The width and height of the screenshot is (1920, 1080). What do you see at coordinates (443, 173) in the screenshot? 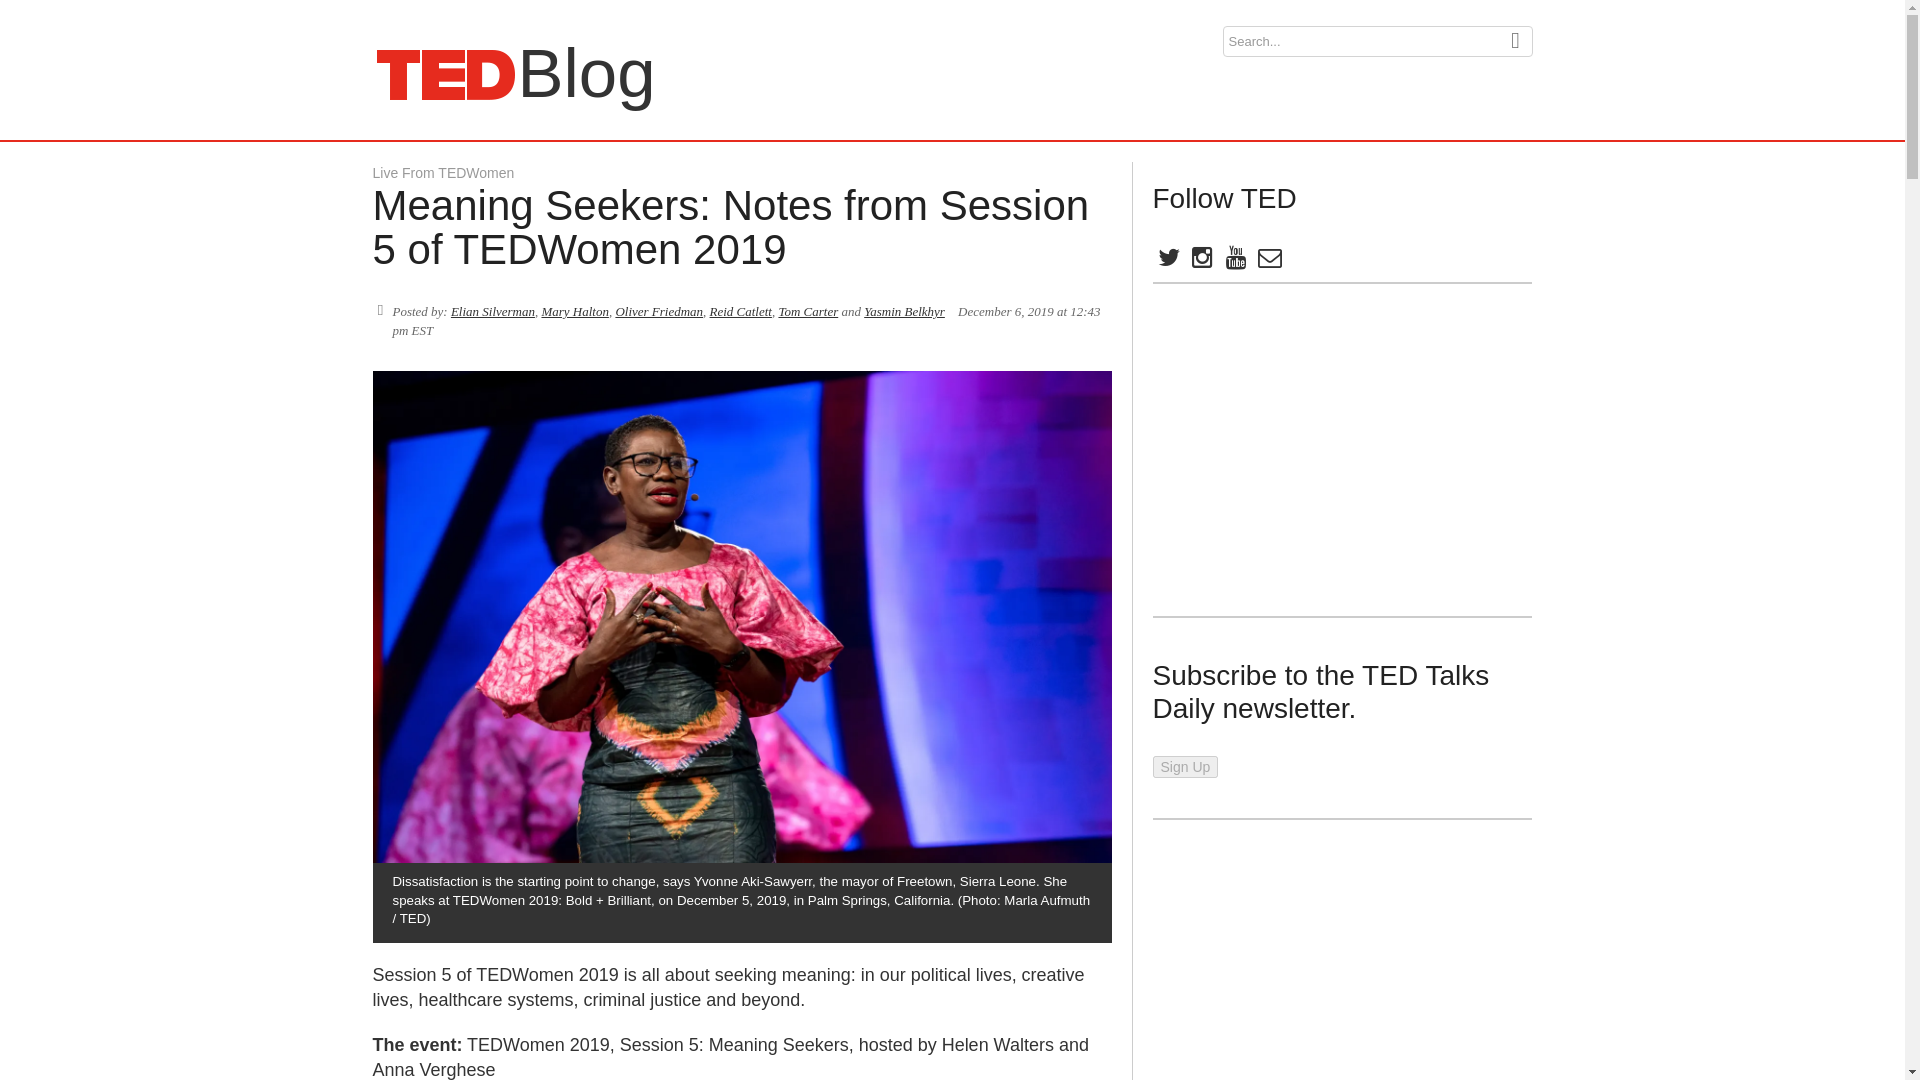
I see `YouTube` at bounding box center [443, 173].